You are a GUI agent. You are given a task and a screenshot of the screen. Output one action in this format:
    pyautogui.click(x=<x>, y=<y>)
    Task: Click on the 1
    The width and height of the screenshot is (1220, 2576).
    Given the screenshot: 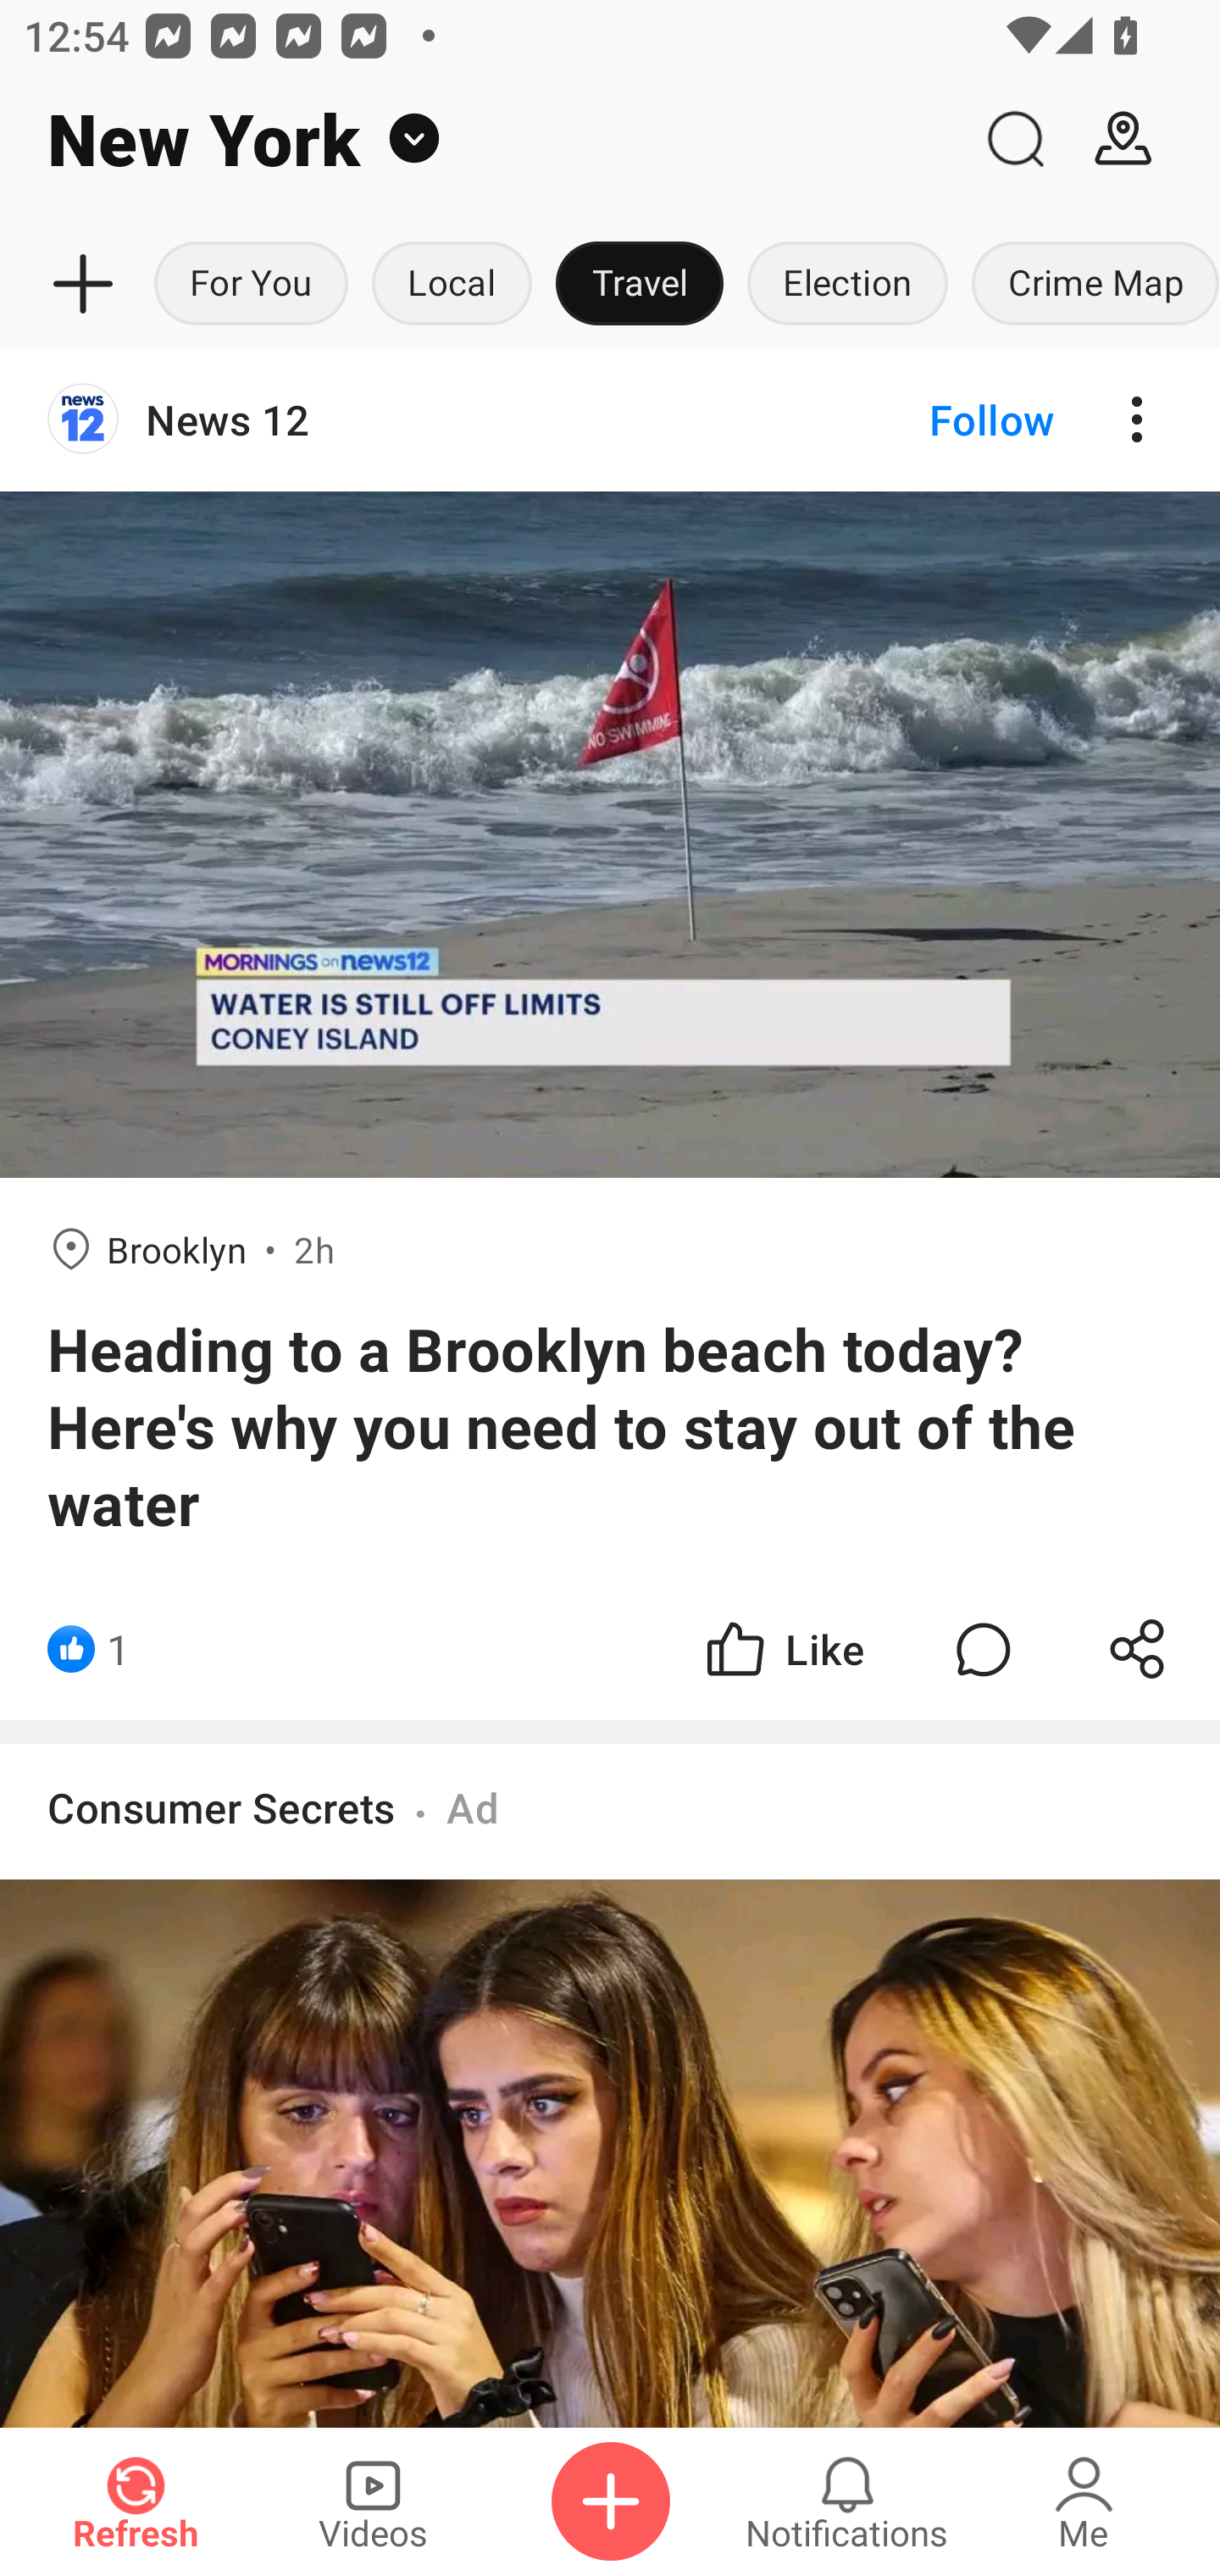 What is the action you would take?
    pyautogui.click(x=119, y=1648)
    